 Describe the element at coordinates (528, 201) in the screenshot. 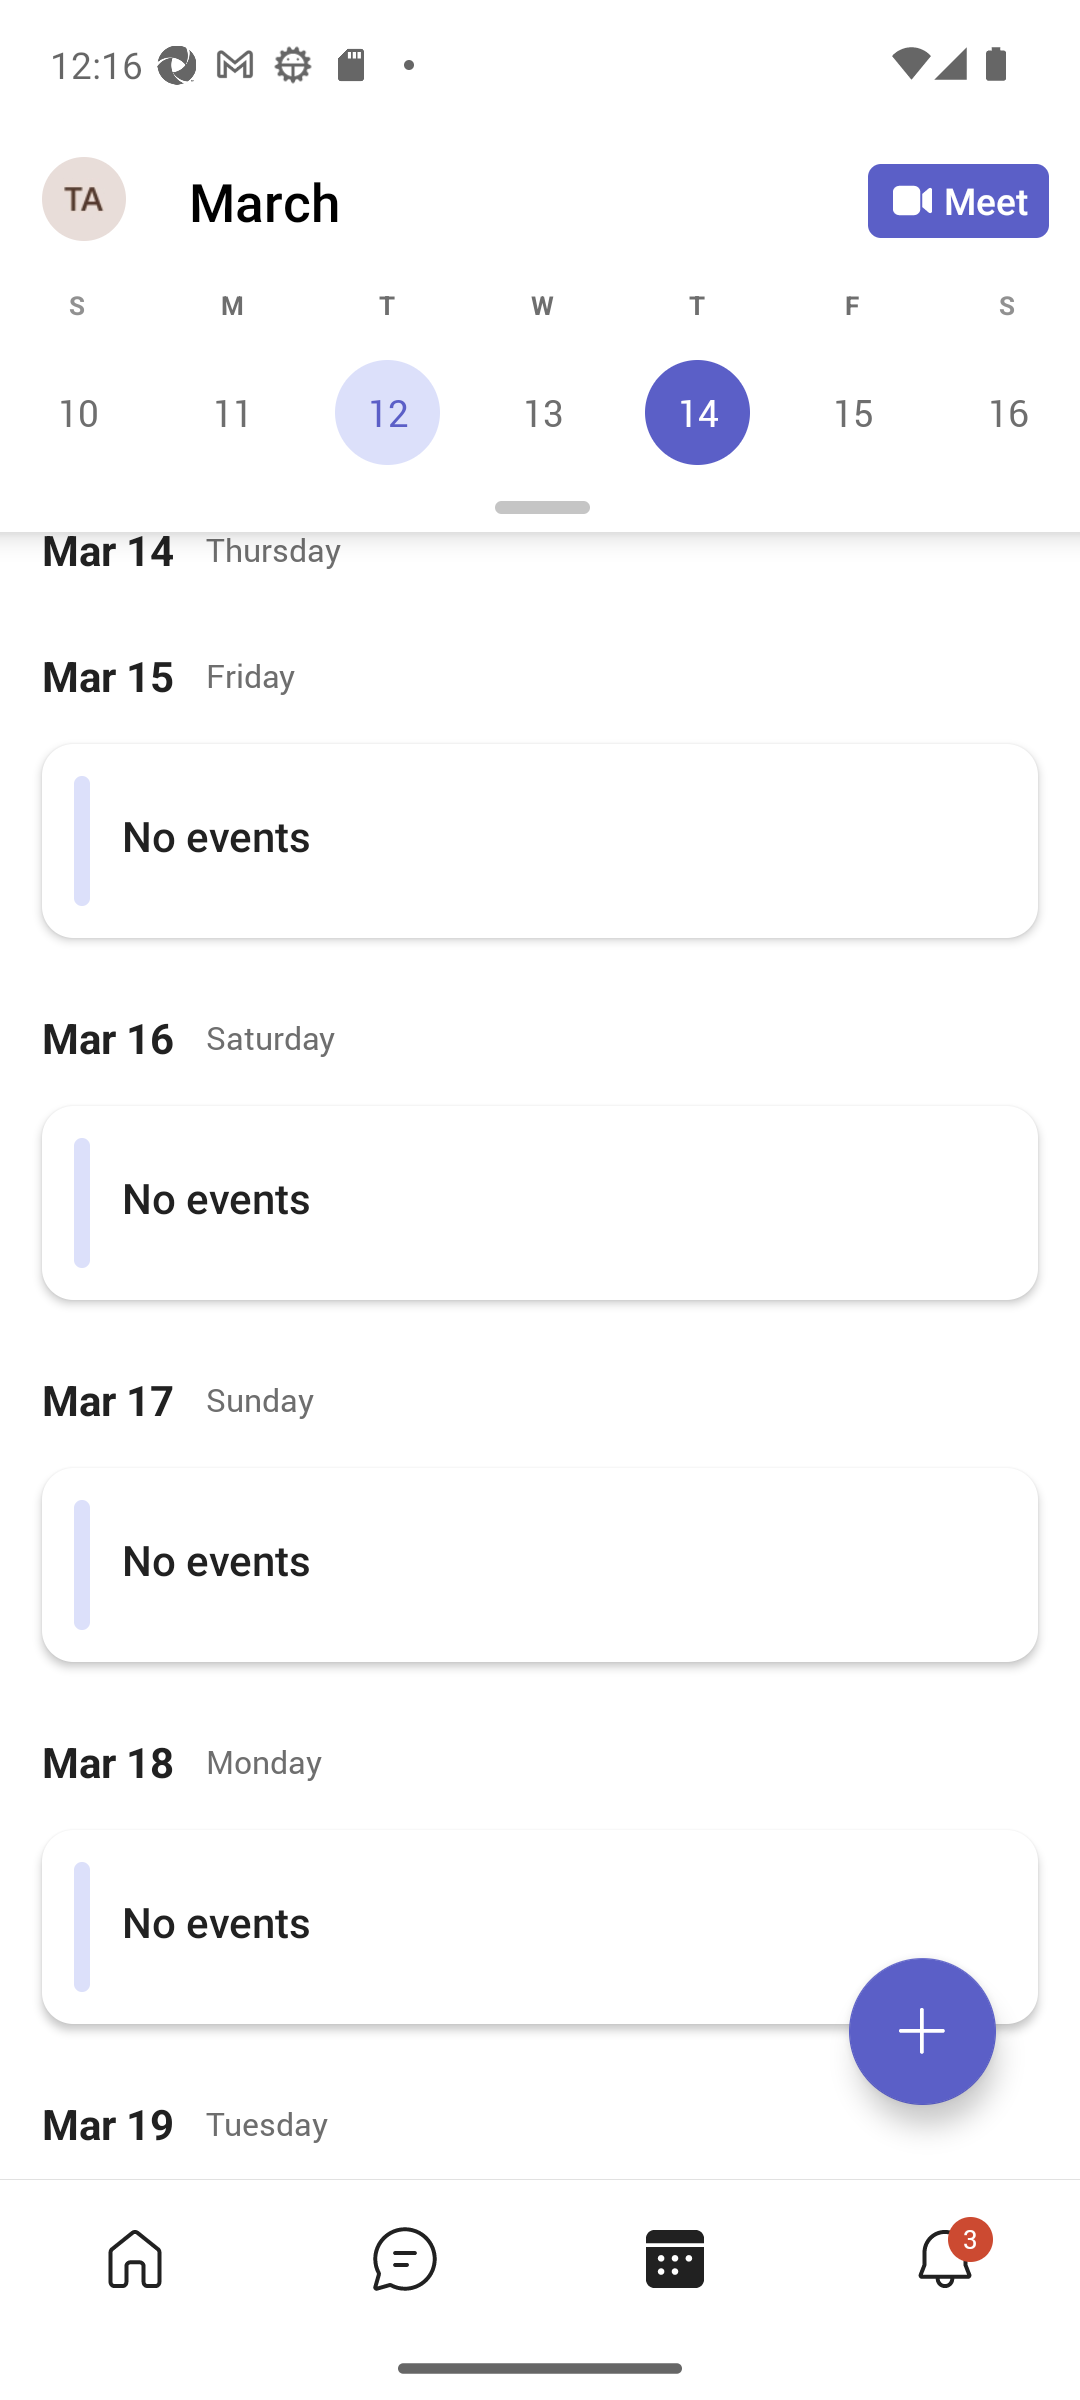

I see `March March Calendar Agenda View` at that location.